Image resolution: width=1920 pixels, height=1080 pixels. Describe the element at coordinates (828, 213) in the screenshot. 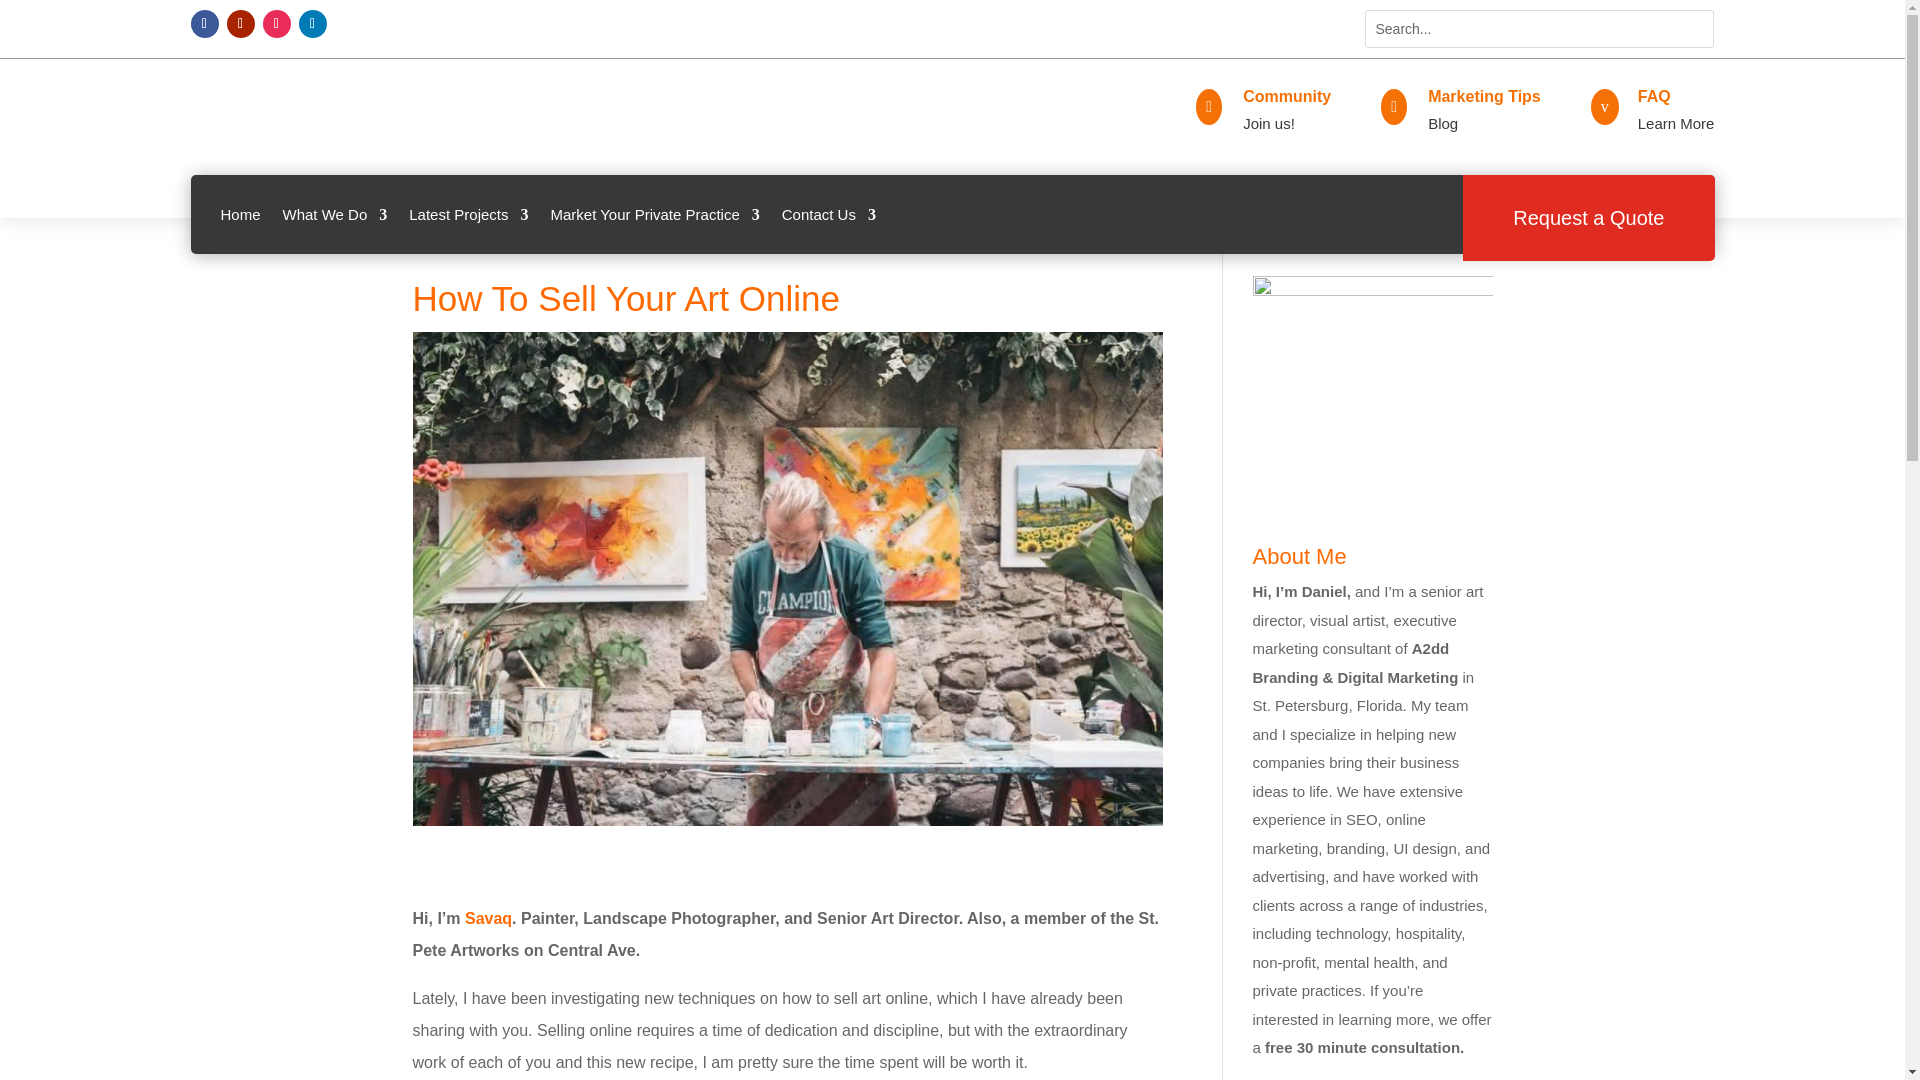

I see `Contact Us` at that location.